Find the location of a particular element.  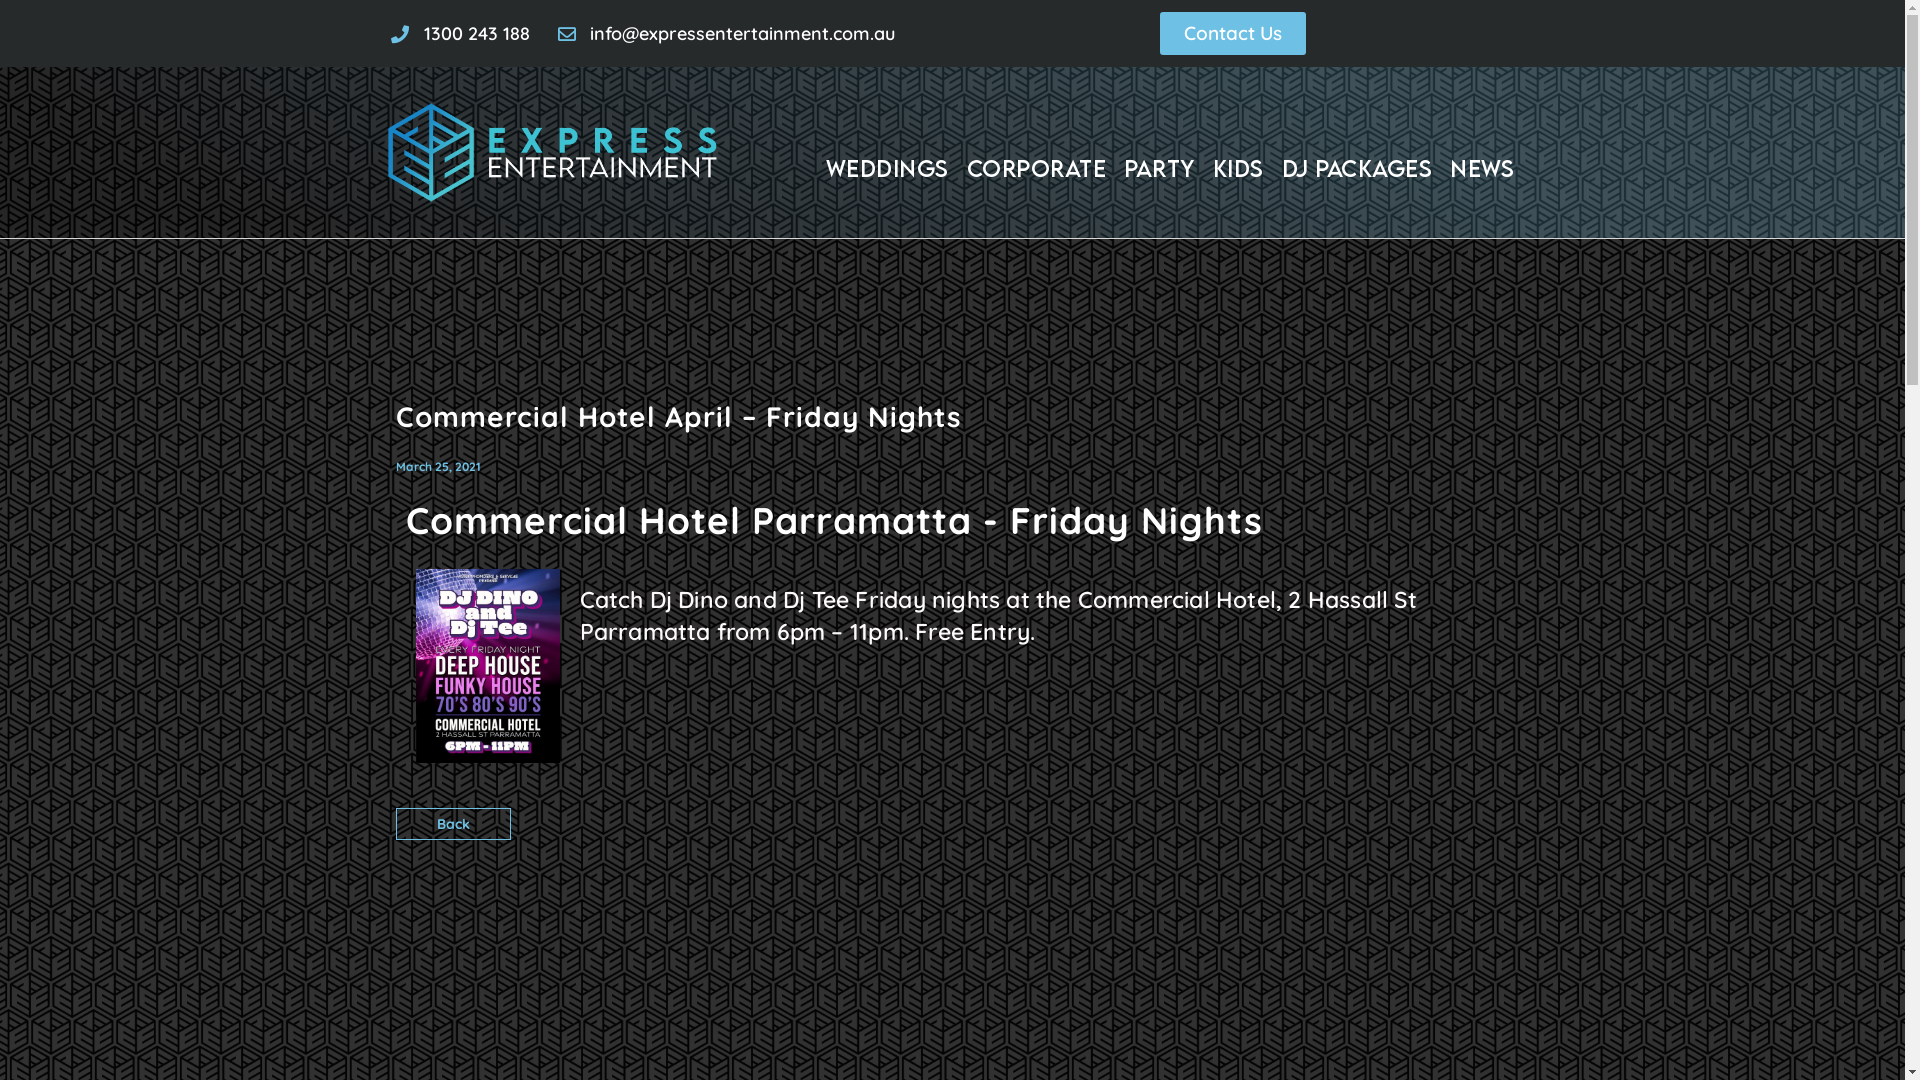

DJ Packages is located at coordinates (1358, 168).